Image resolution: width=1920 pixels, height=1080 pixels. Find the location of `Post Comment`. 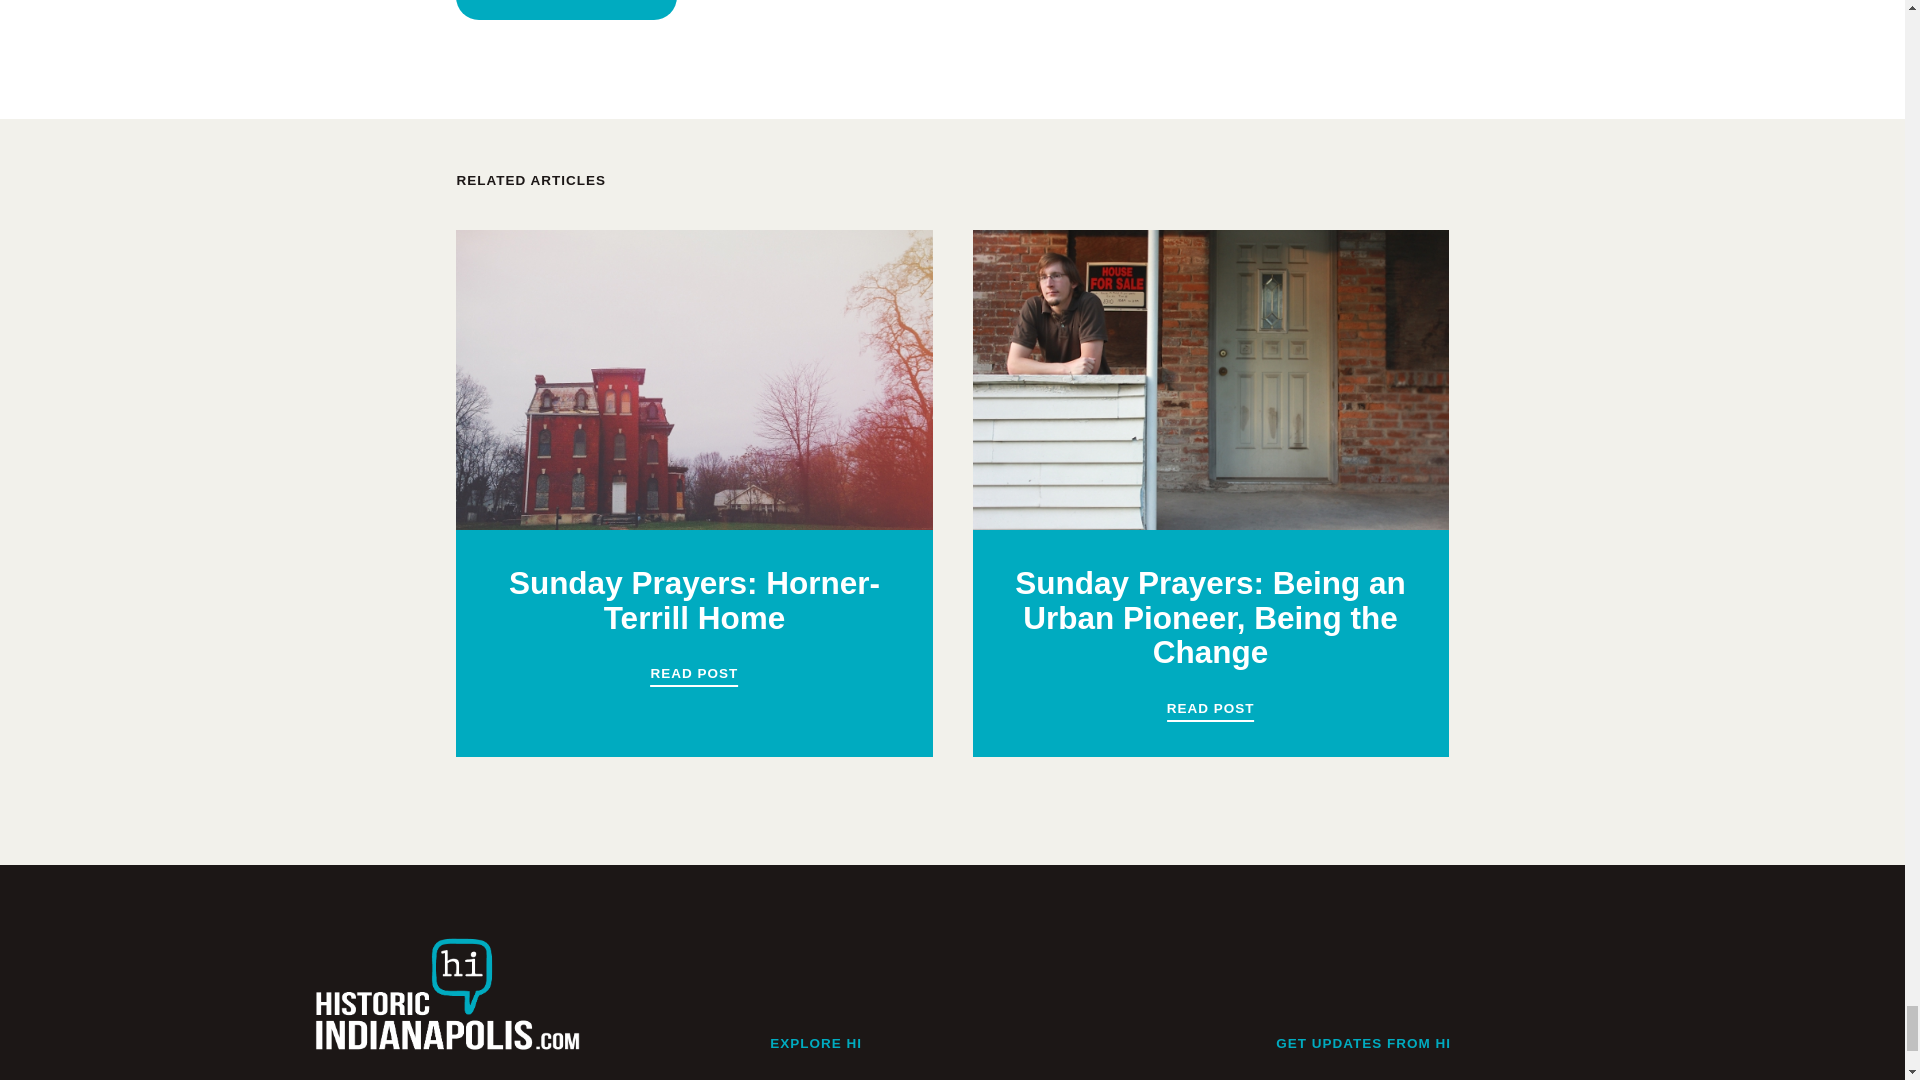

Post Comment is located at coordinates (566, 10).